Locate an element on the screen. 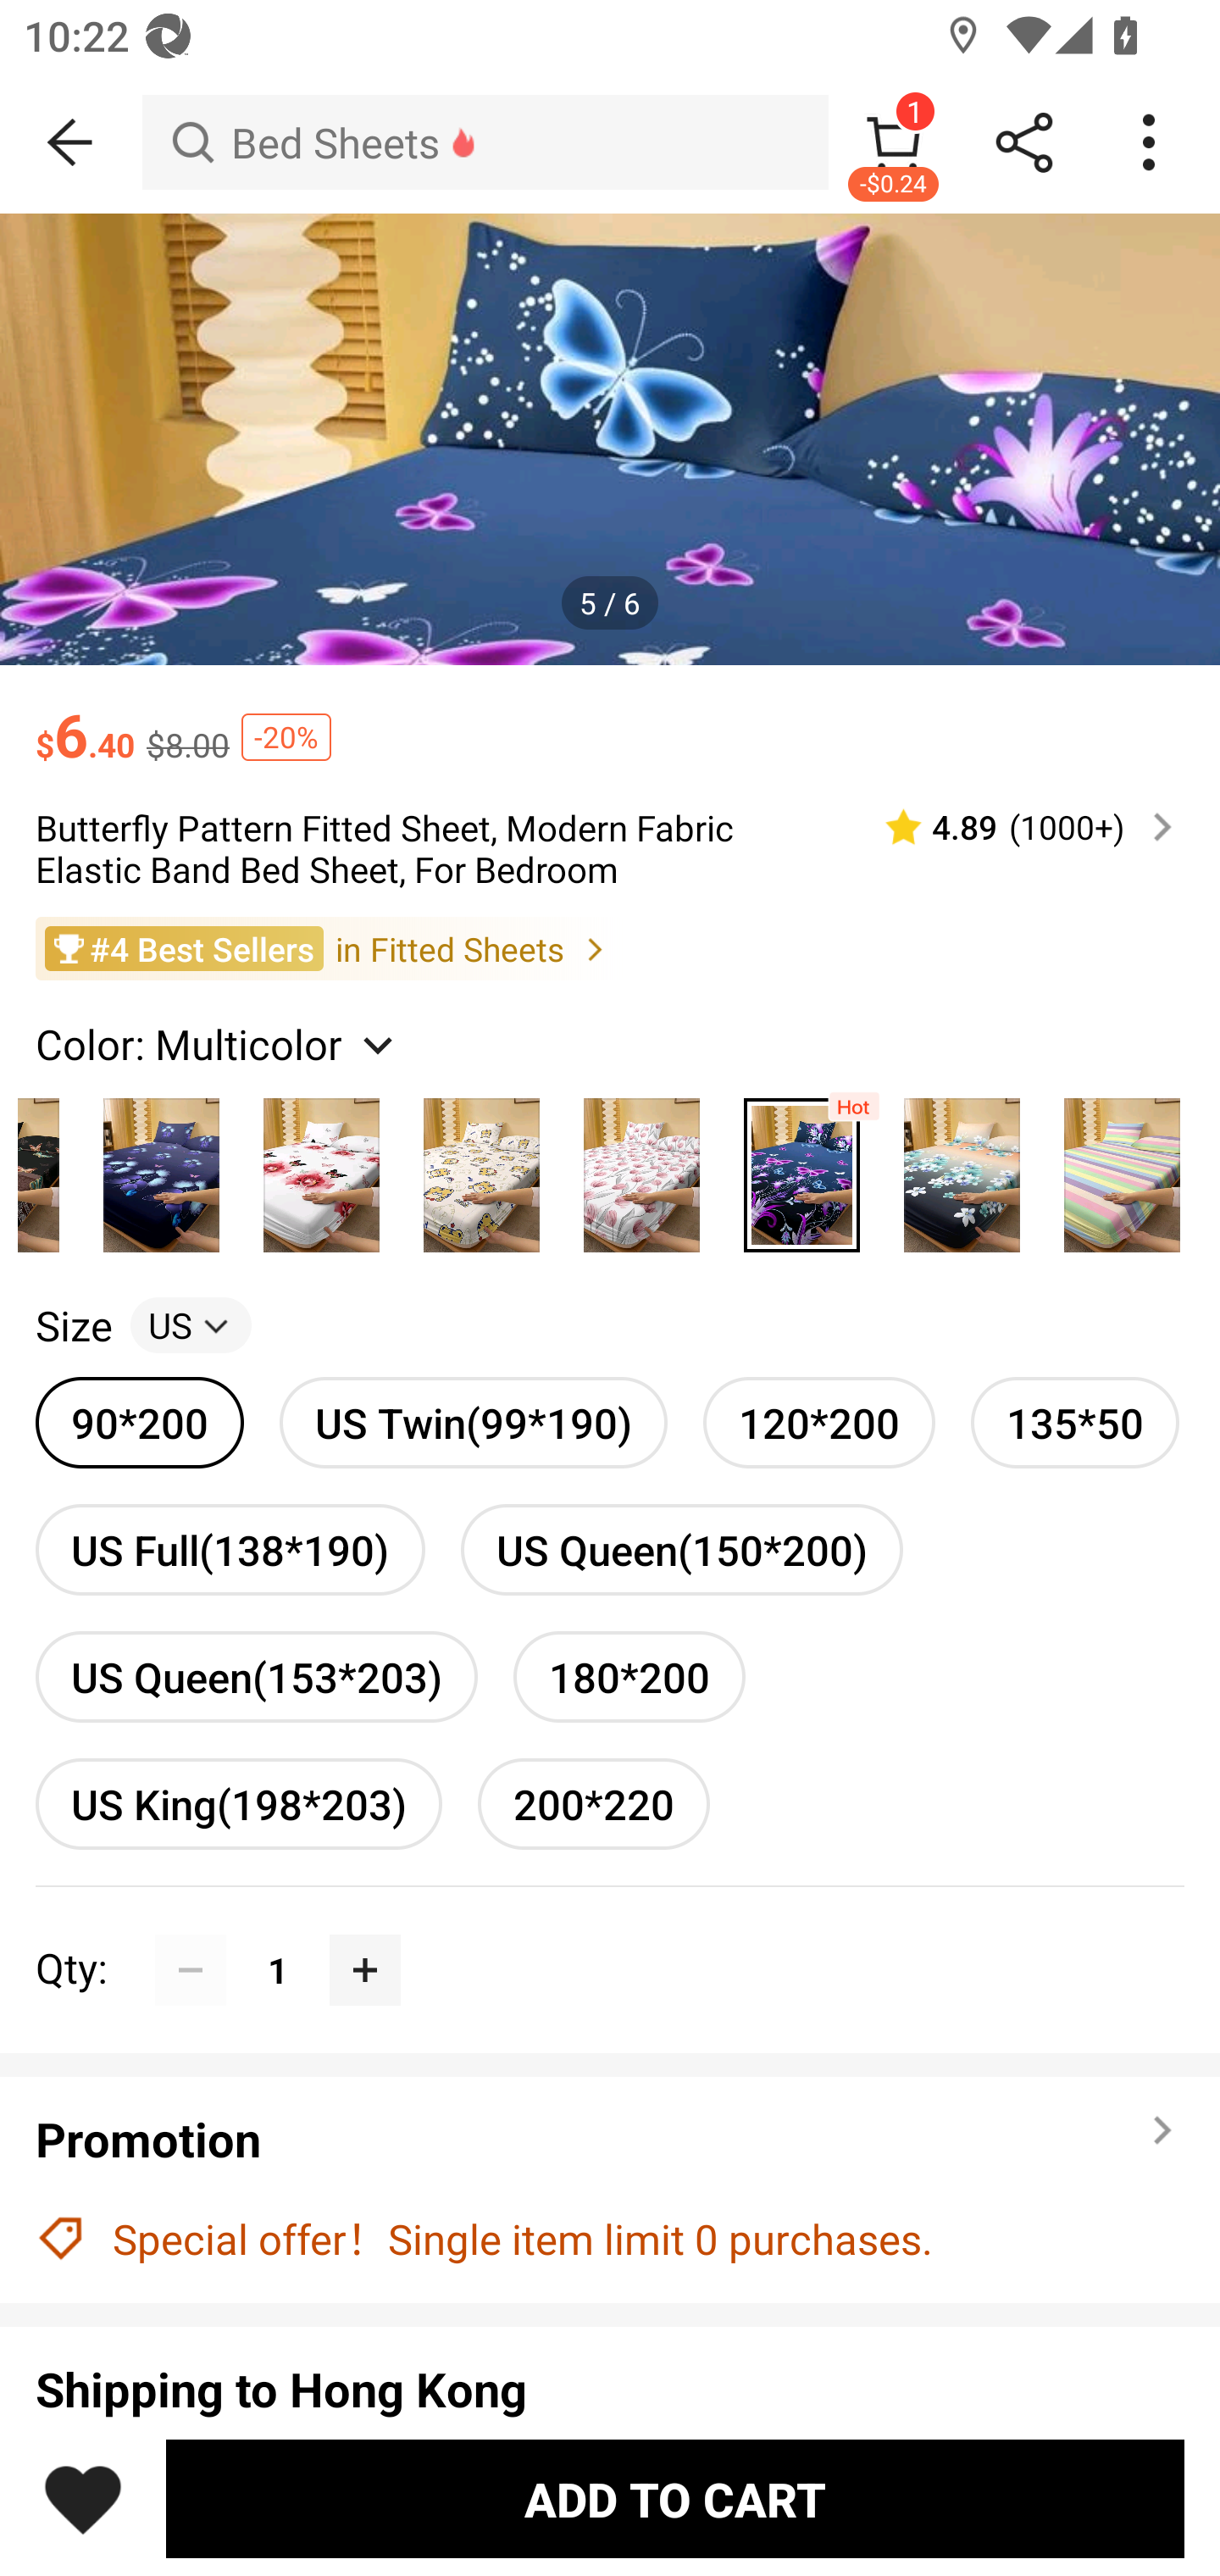  Multicolor is located at coordinates (962, 1166).